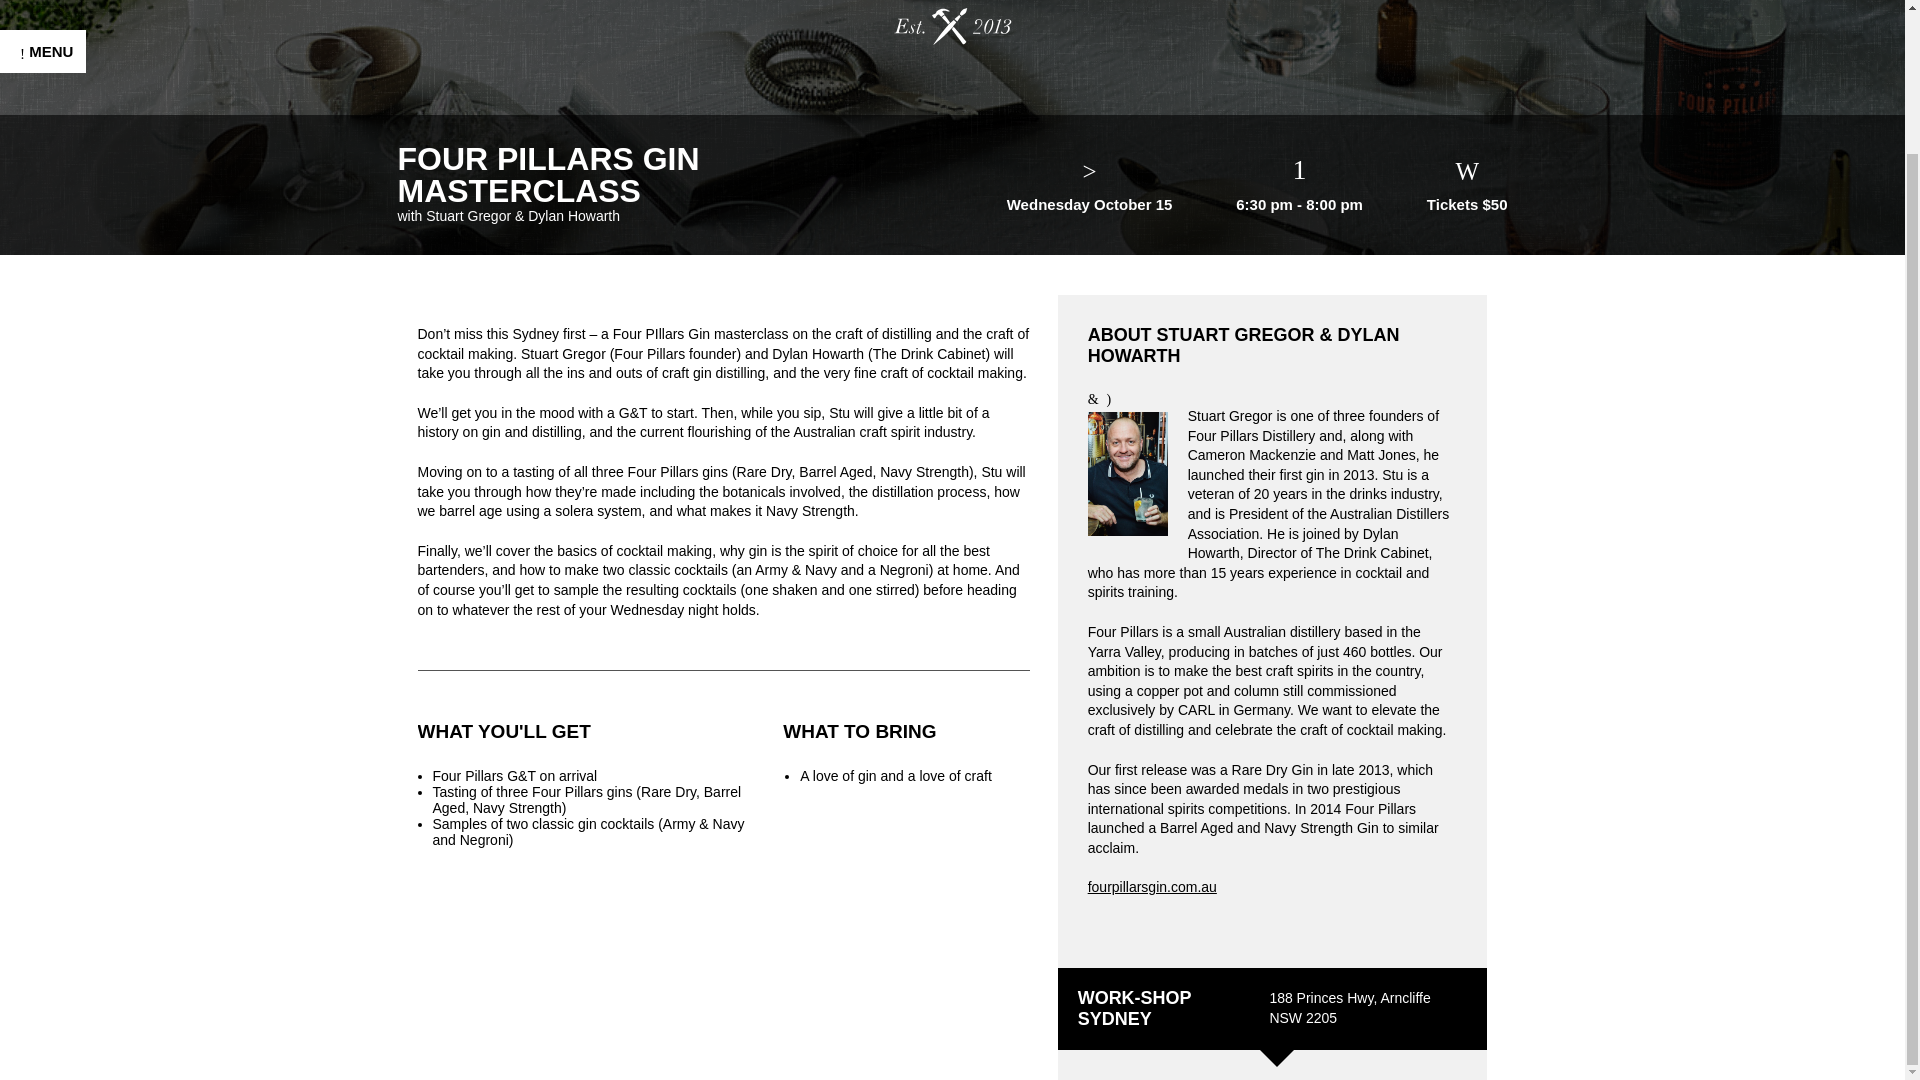 The image size is (1920, 1080). What do you see at coordinates (76, 364) in the screenshot?
I see `VENUE HIRE MELBOURNE` at bounding box center [76, 364].